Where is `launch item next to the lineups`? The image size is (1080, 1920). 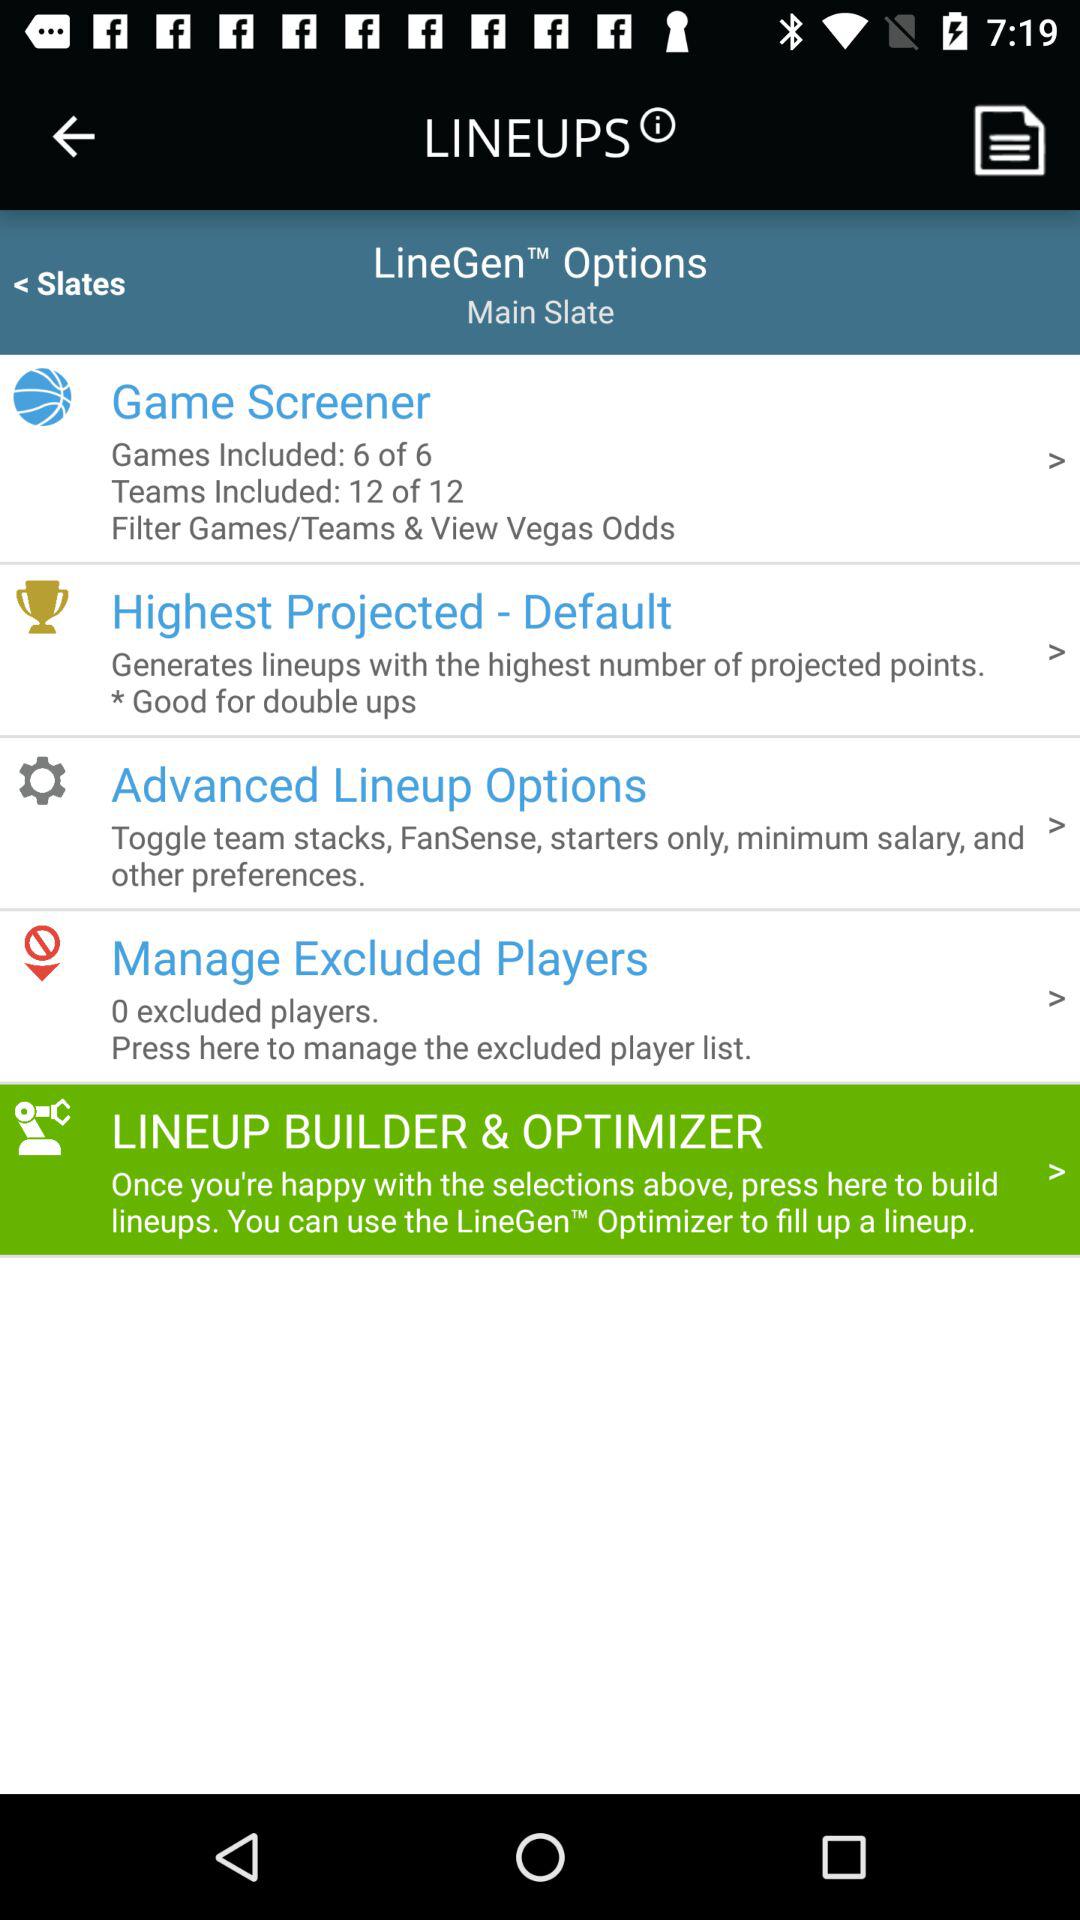 launch item next to the lineups is located at coordinates (73, 136).